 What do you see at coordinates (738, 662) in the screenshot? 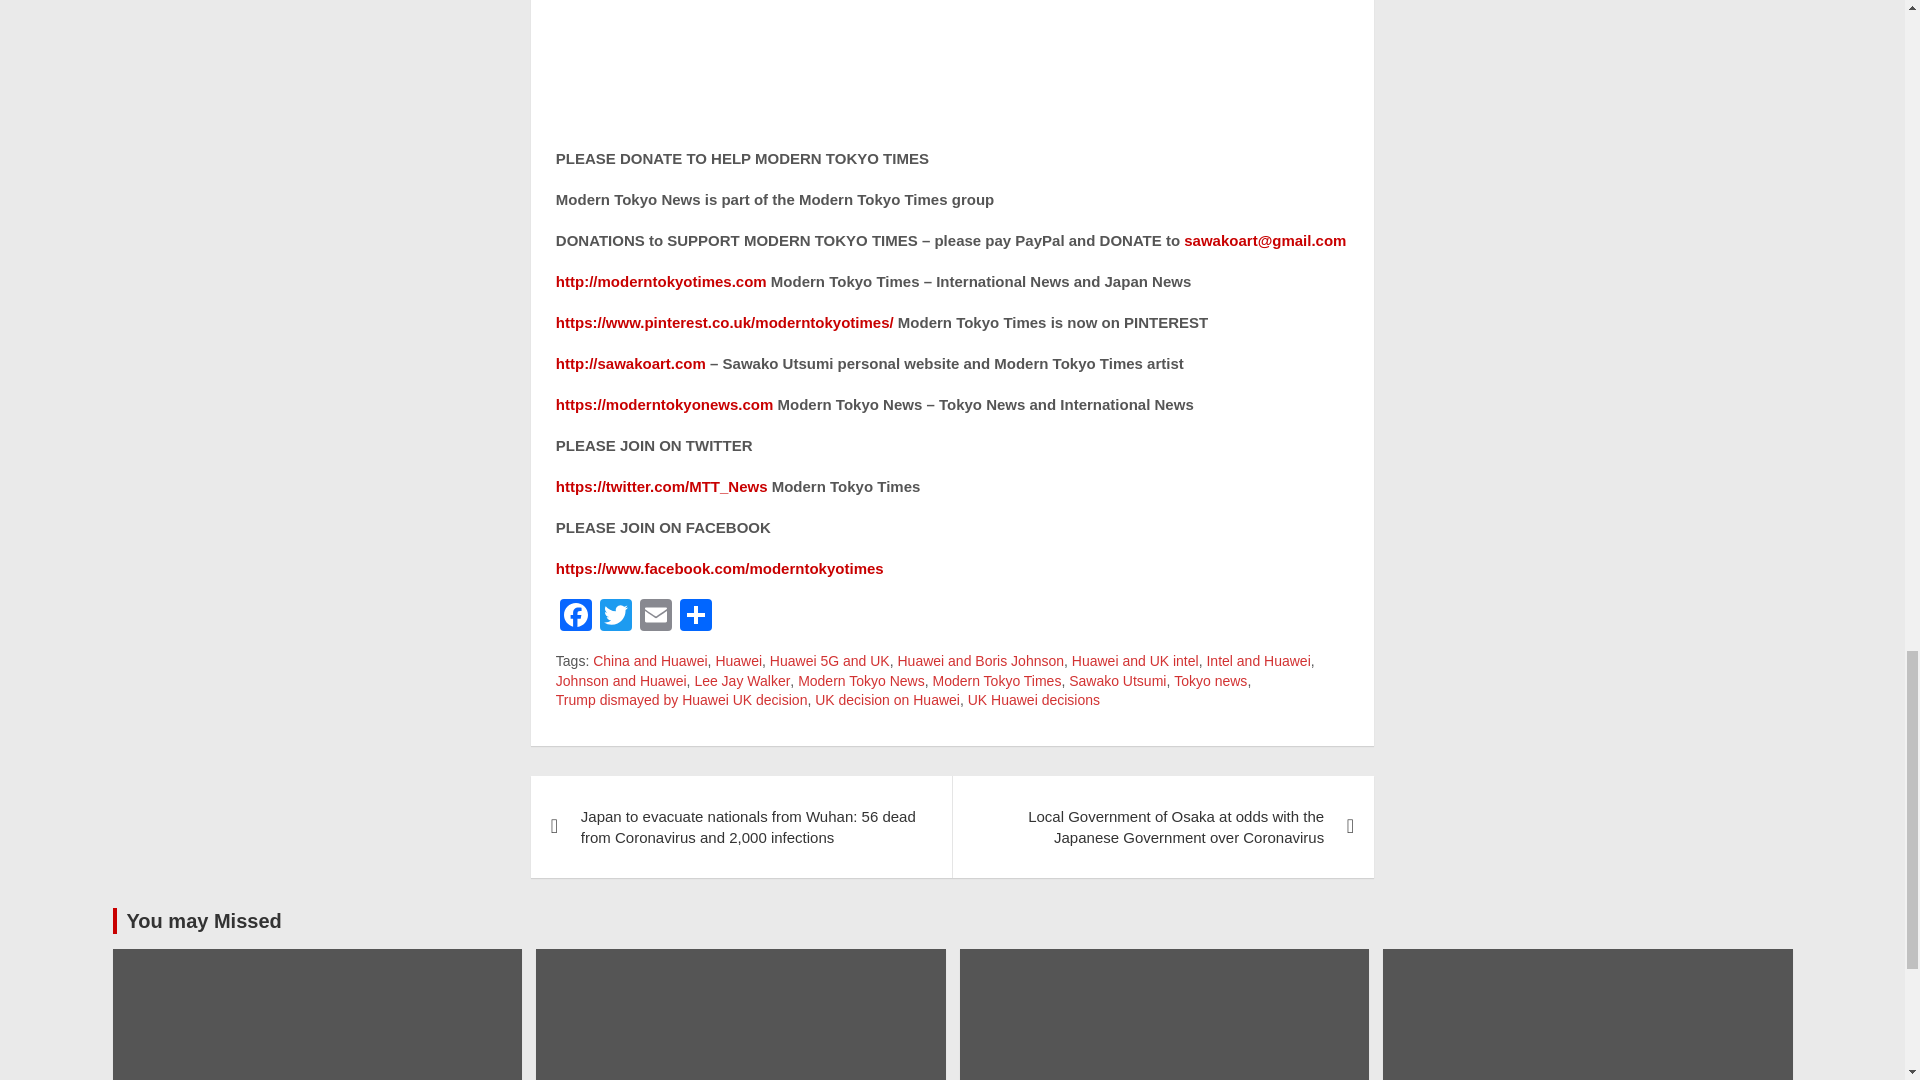
I see `Huawei` at bounding box center [738, 662].